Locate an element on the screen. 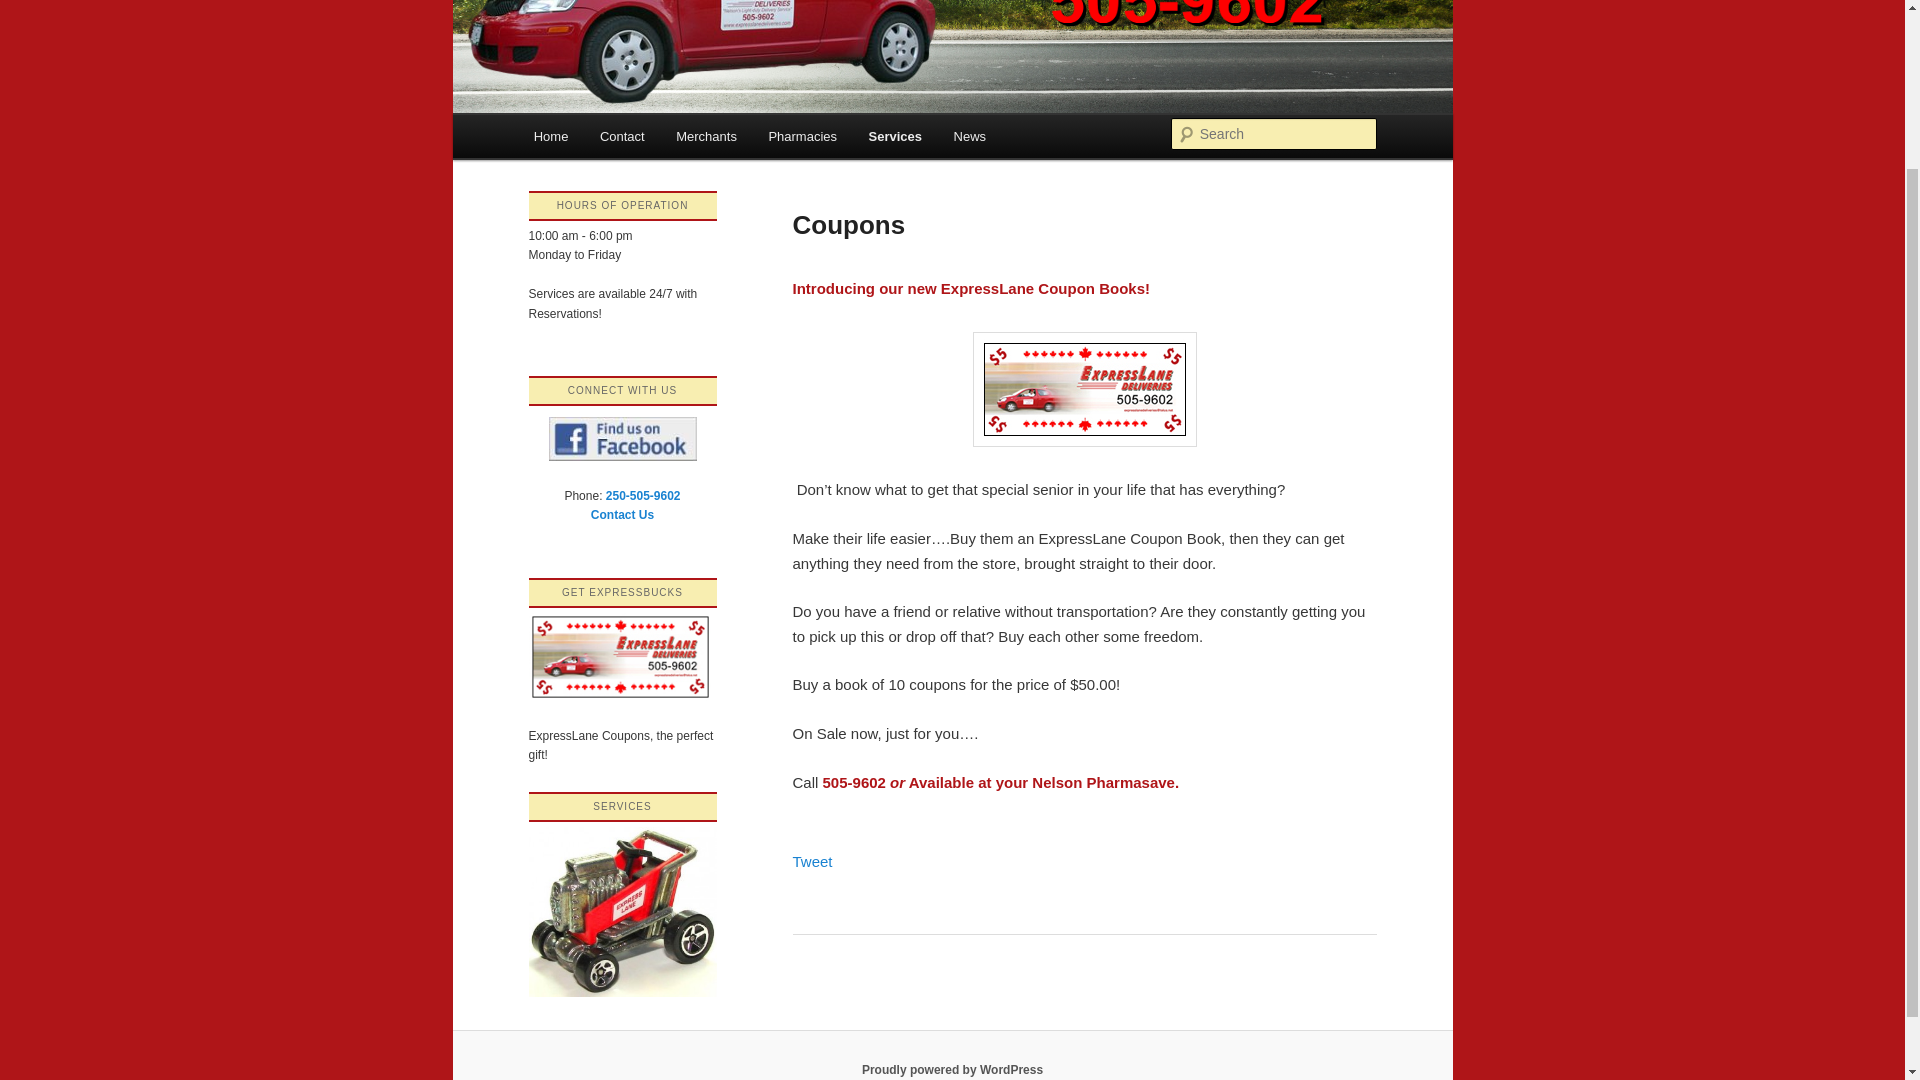  Merchants is located at coordinates (706, 136).